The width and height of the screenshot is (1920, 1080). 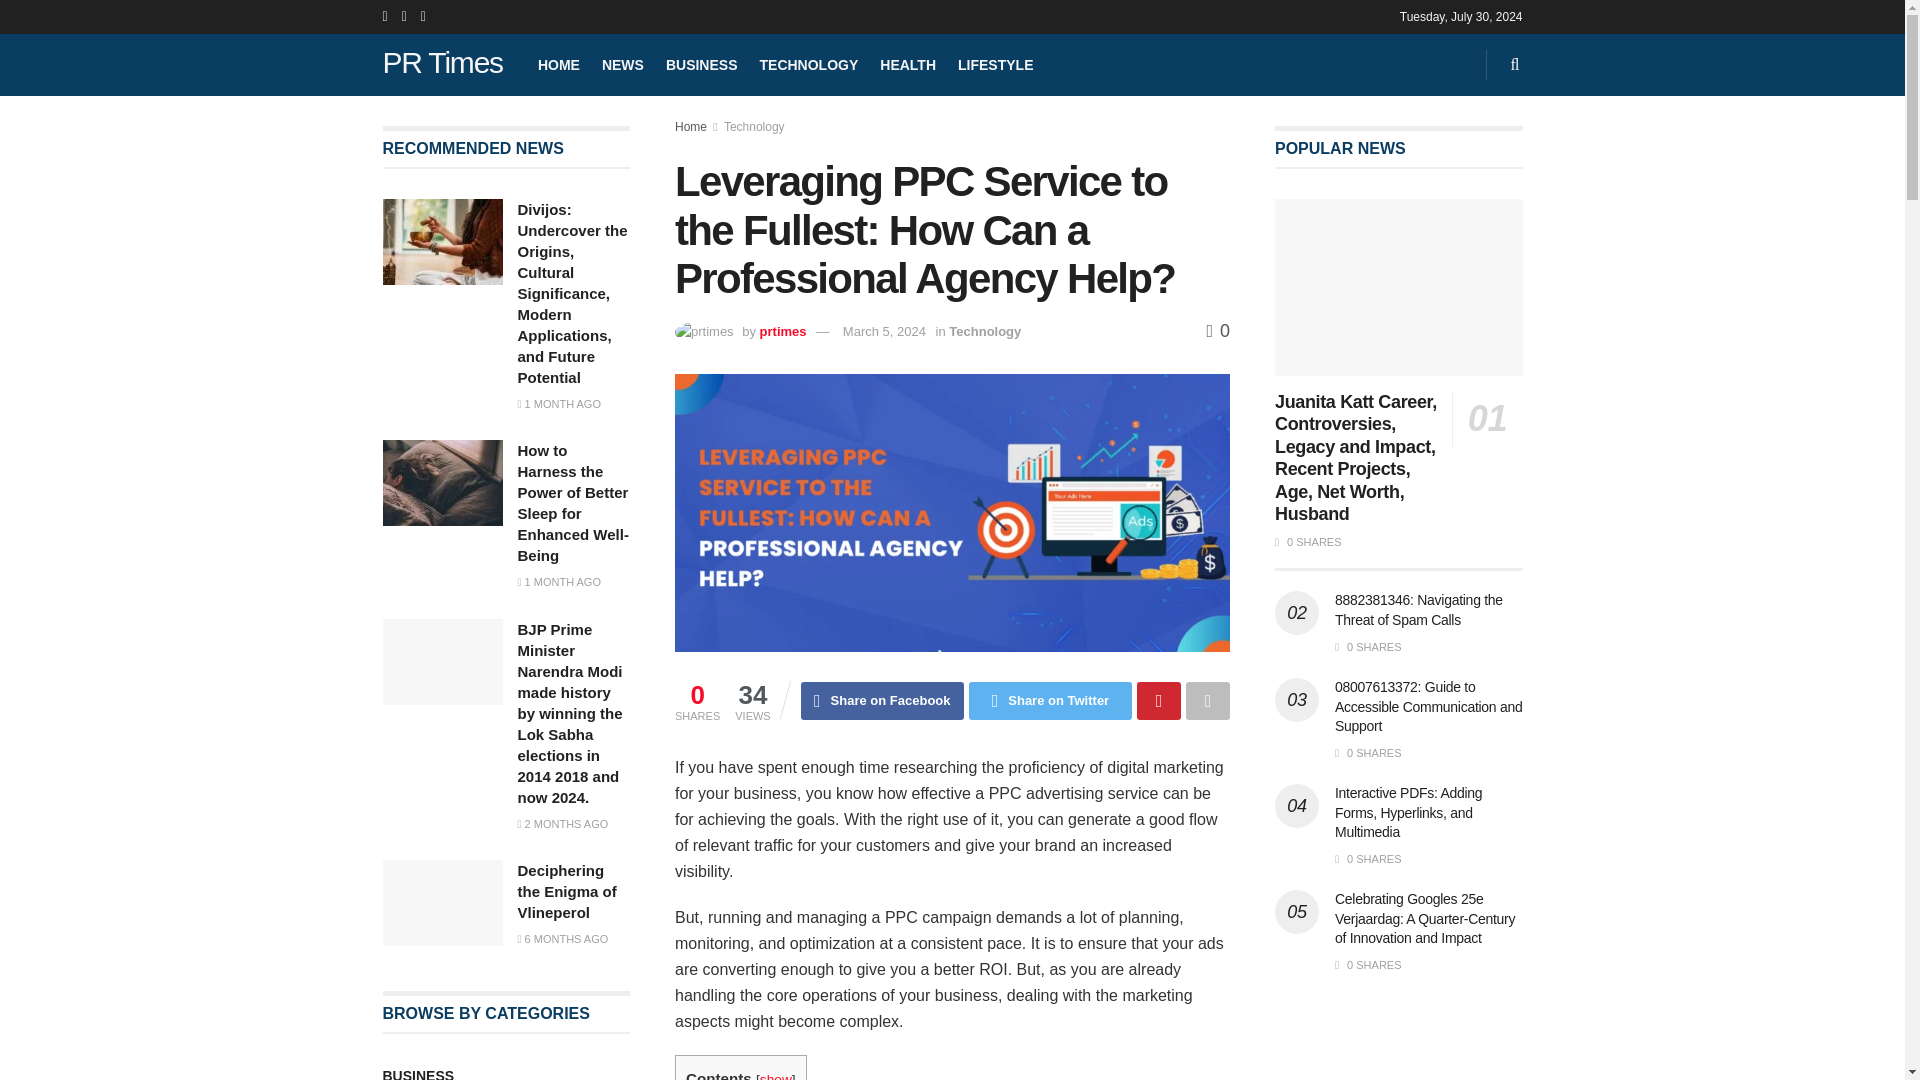 I want to click on prtimes, so click(x=783, y=332).